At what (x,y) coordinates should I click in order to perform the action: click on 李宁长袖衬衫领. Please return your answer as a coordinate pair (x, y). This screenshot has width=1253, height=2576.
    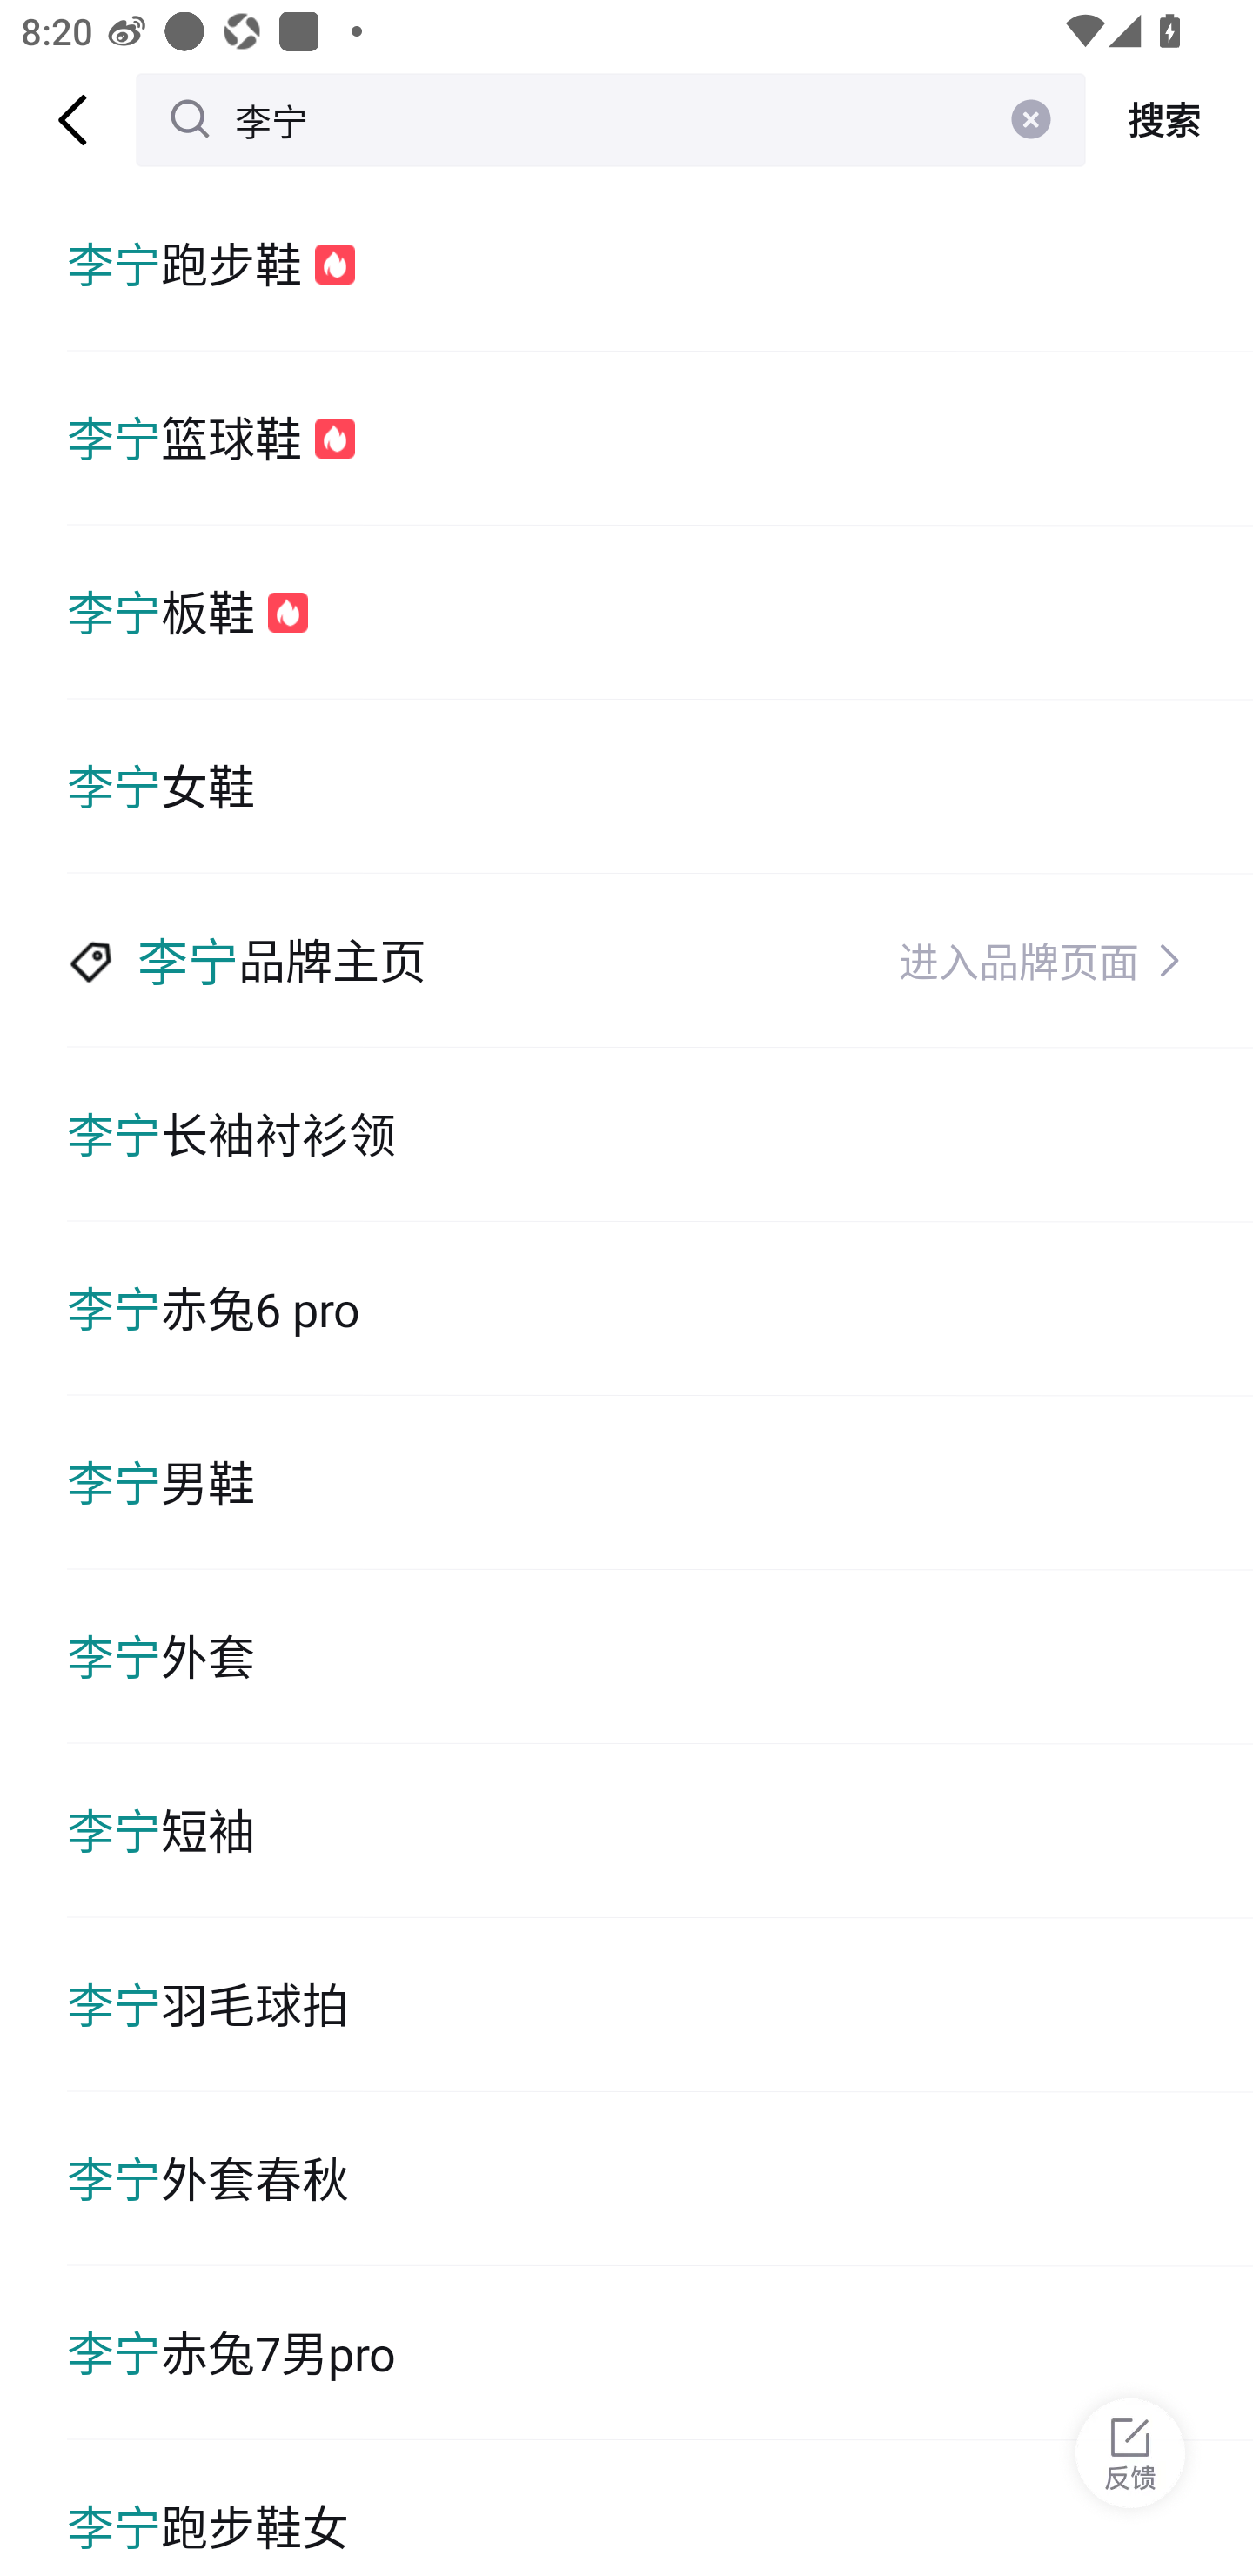
    Looking at the image, I should click on (660, 1135).